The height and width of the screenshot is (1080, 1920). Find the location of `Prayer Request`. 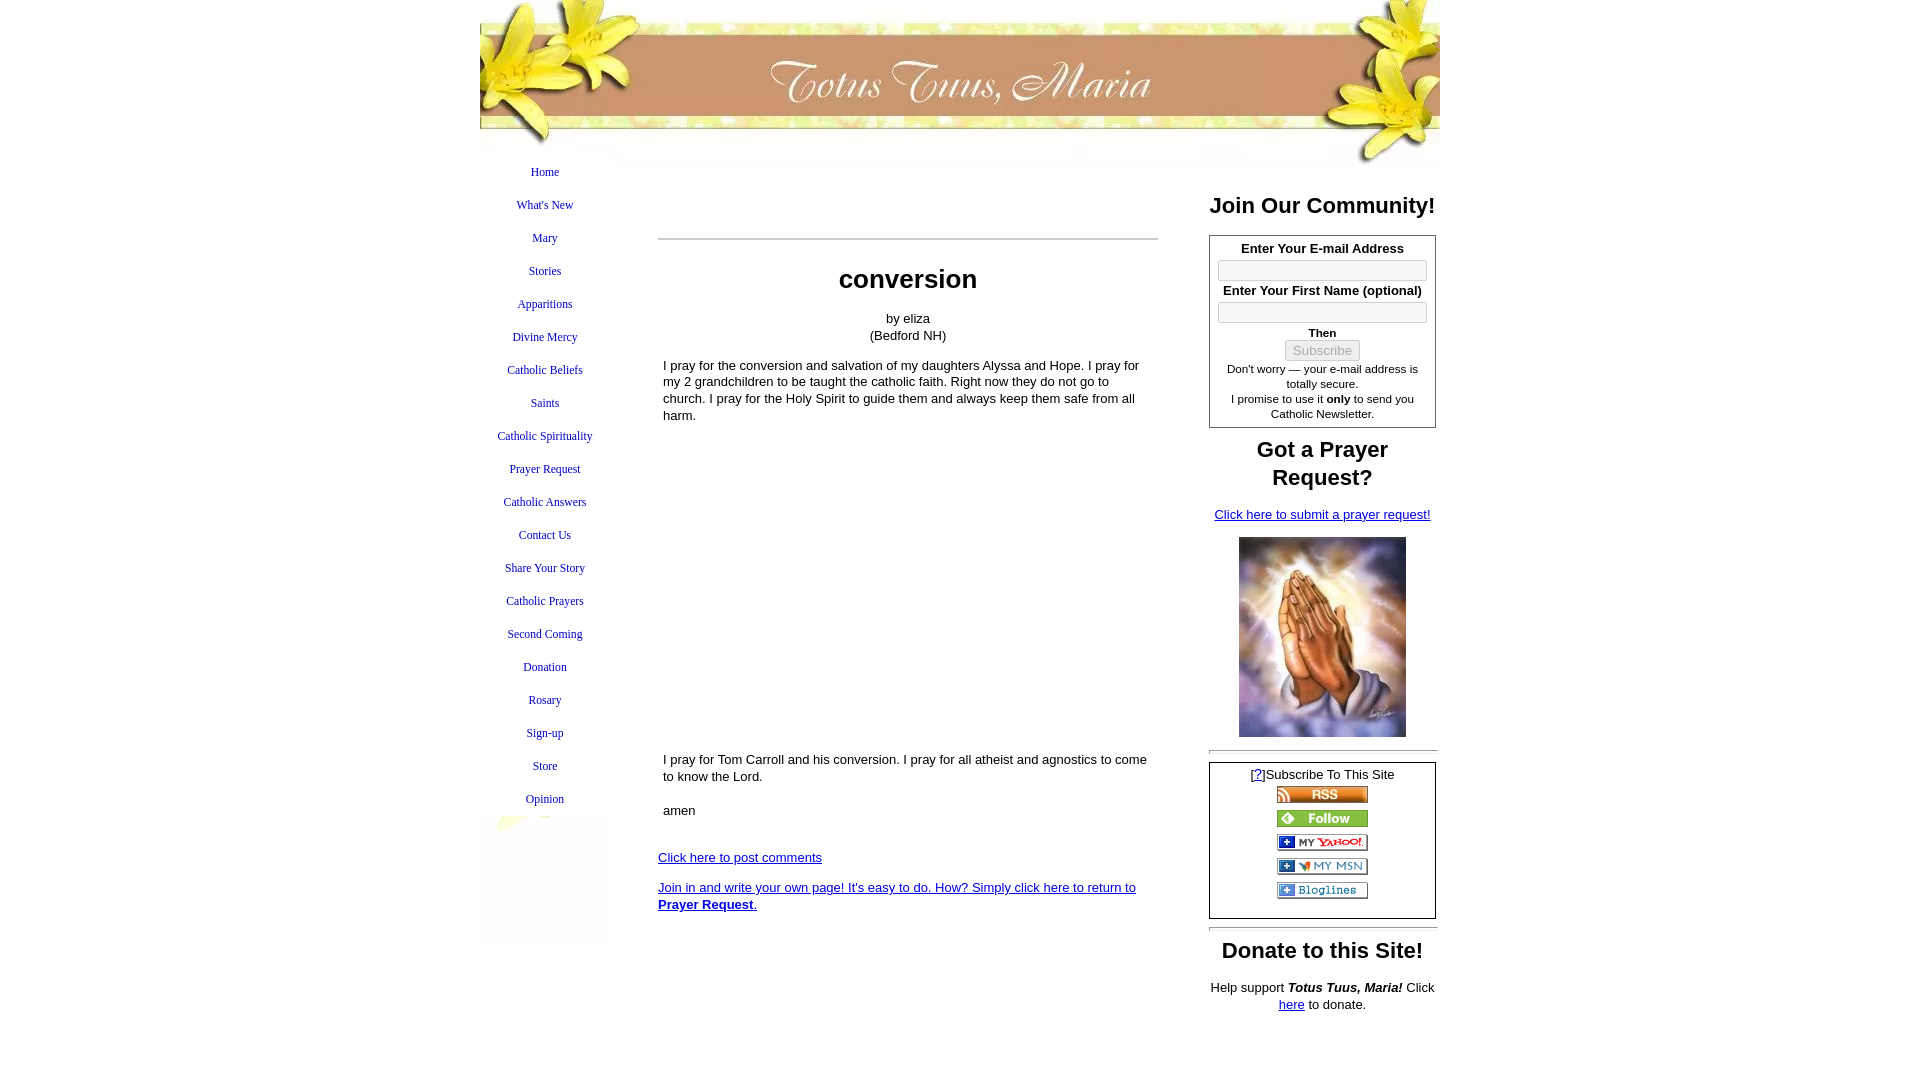

Prayer Request is located at coordinates (545, 469).